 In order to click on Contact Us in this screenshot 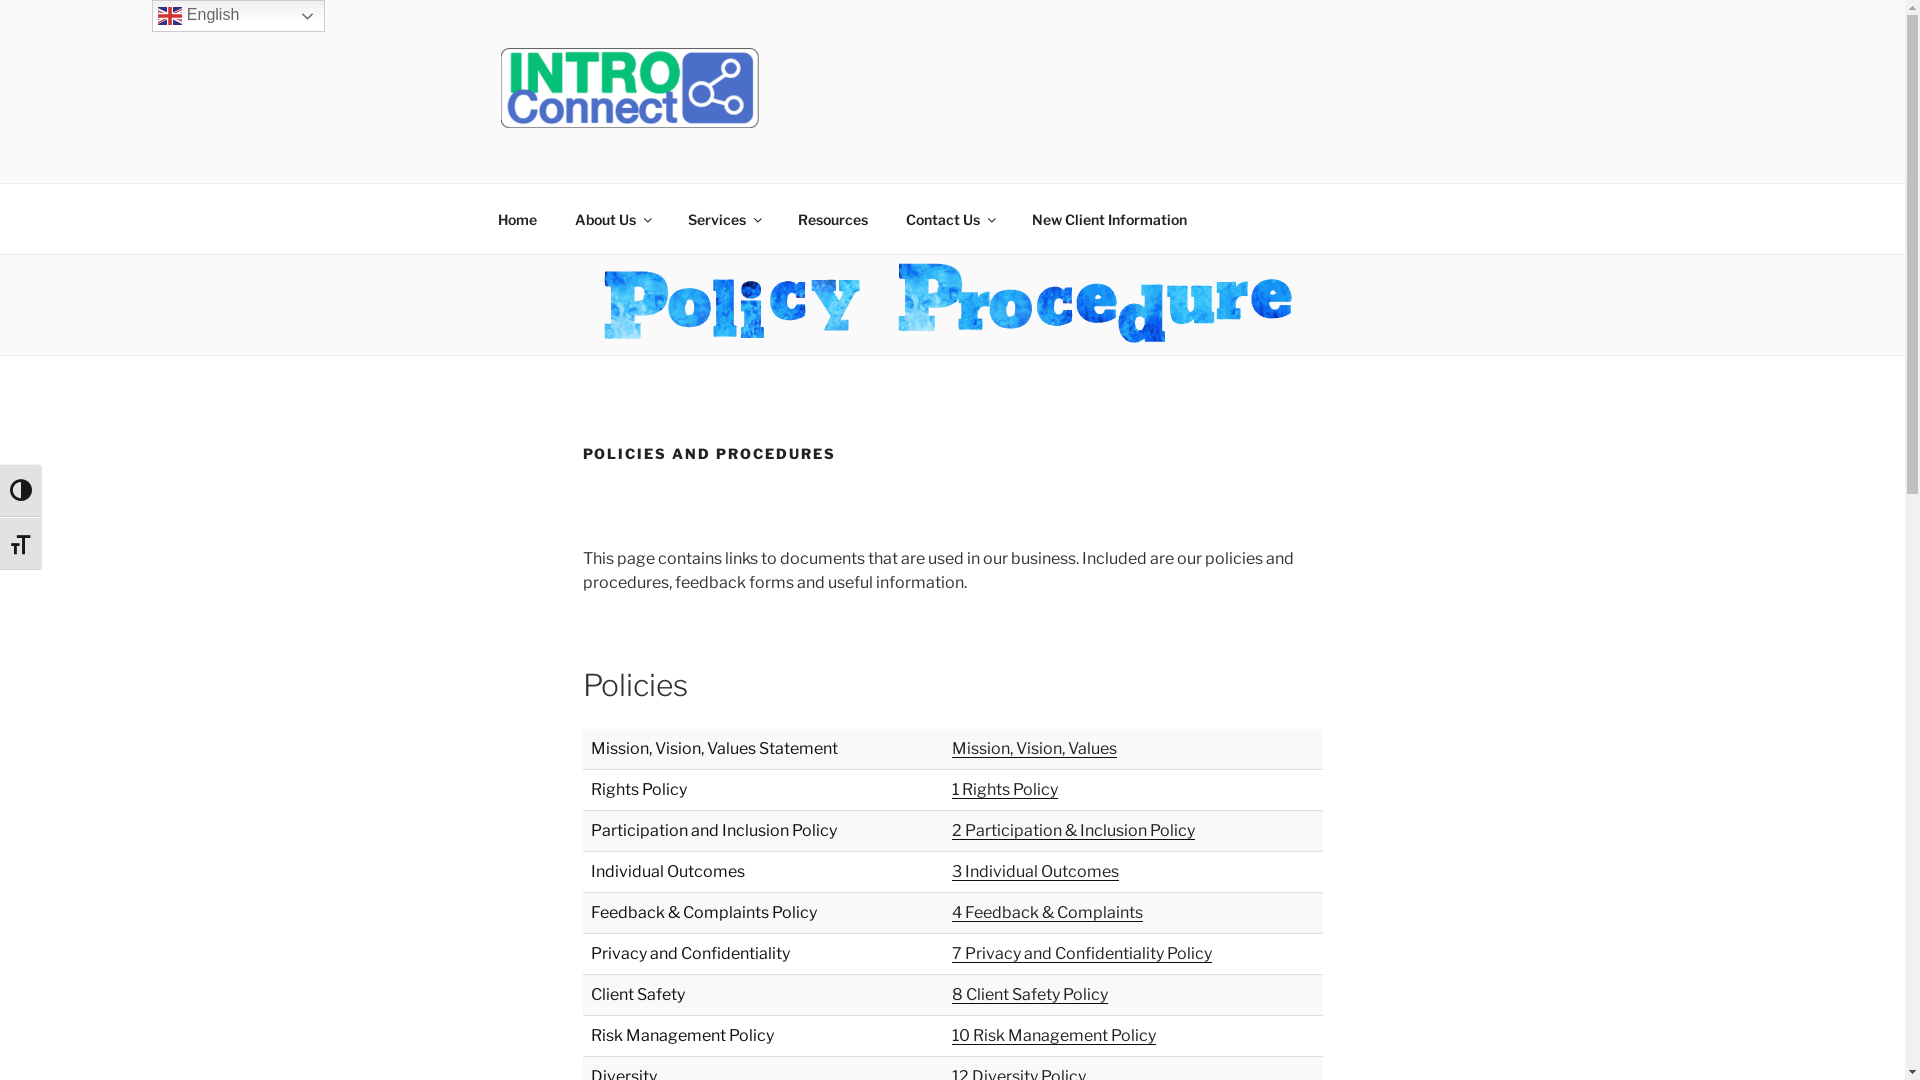, I will do `click(950, 218)`.